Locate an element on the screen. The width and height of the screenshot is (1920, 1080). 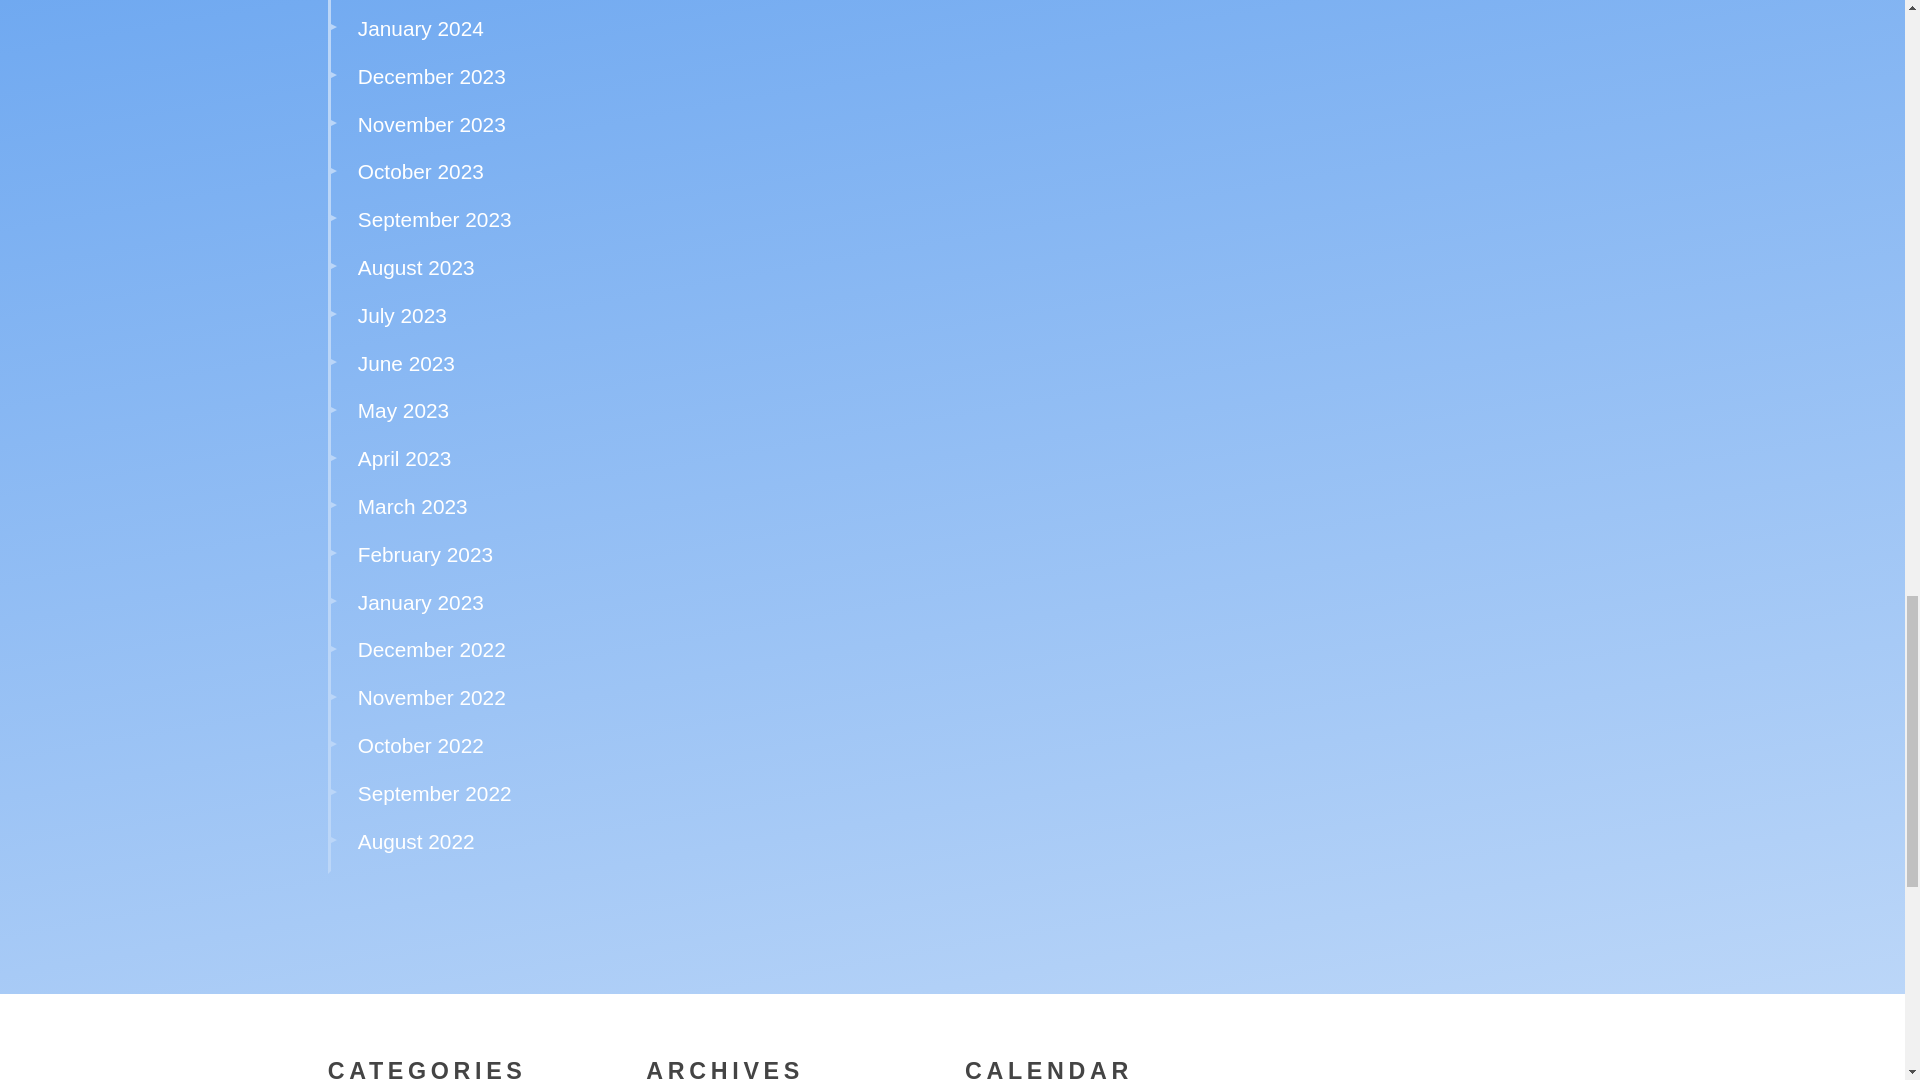
October 2023 is located at coordinates (420, 170).